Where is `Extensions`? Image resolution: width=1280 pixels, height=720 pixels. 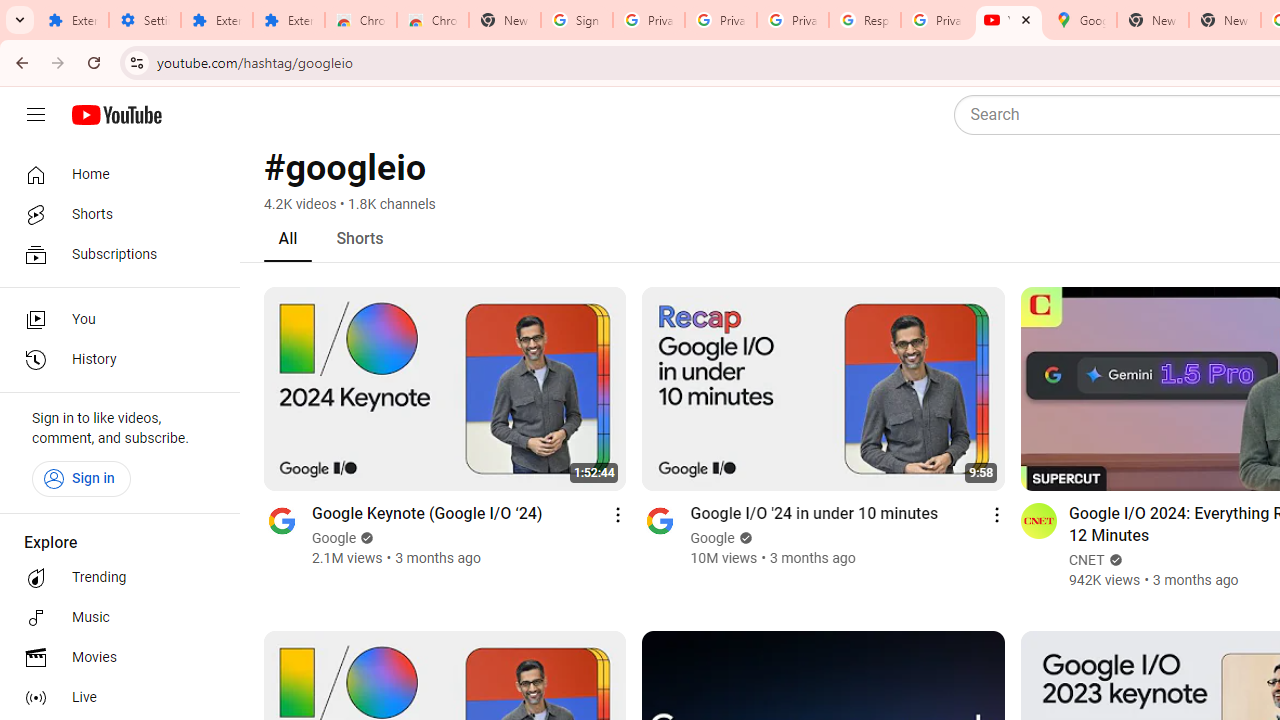 Extensions is located at coordinates (72, 20).